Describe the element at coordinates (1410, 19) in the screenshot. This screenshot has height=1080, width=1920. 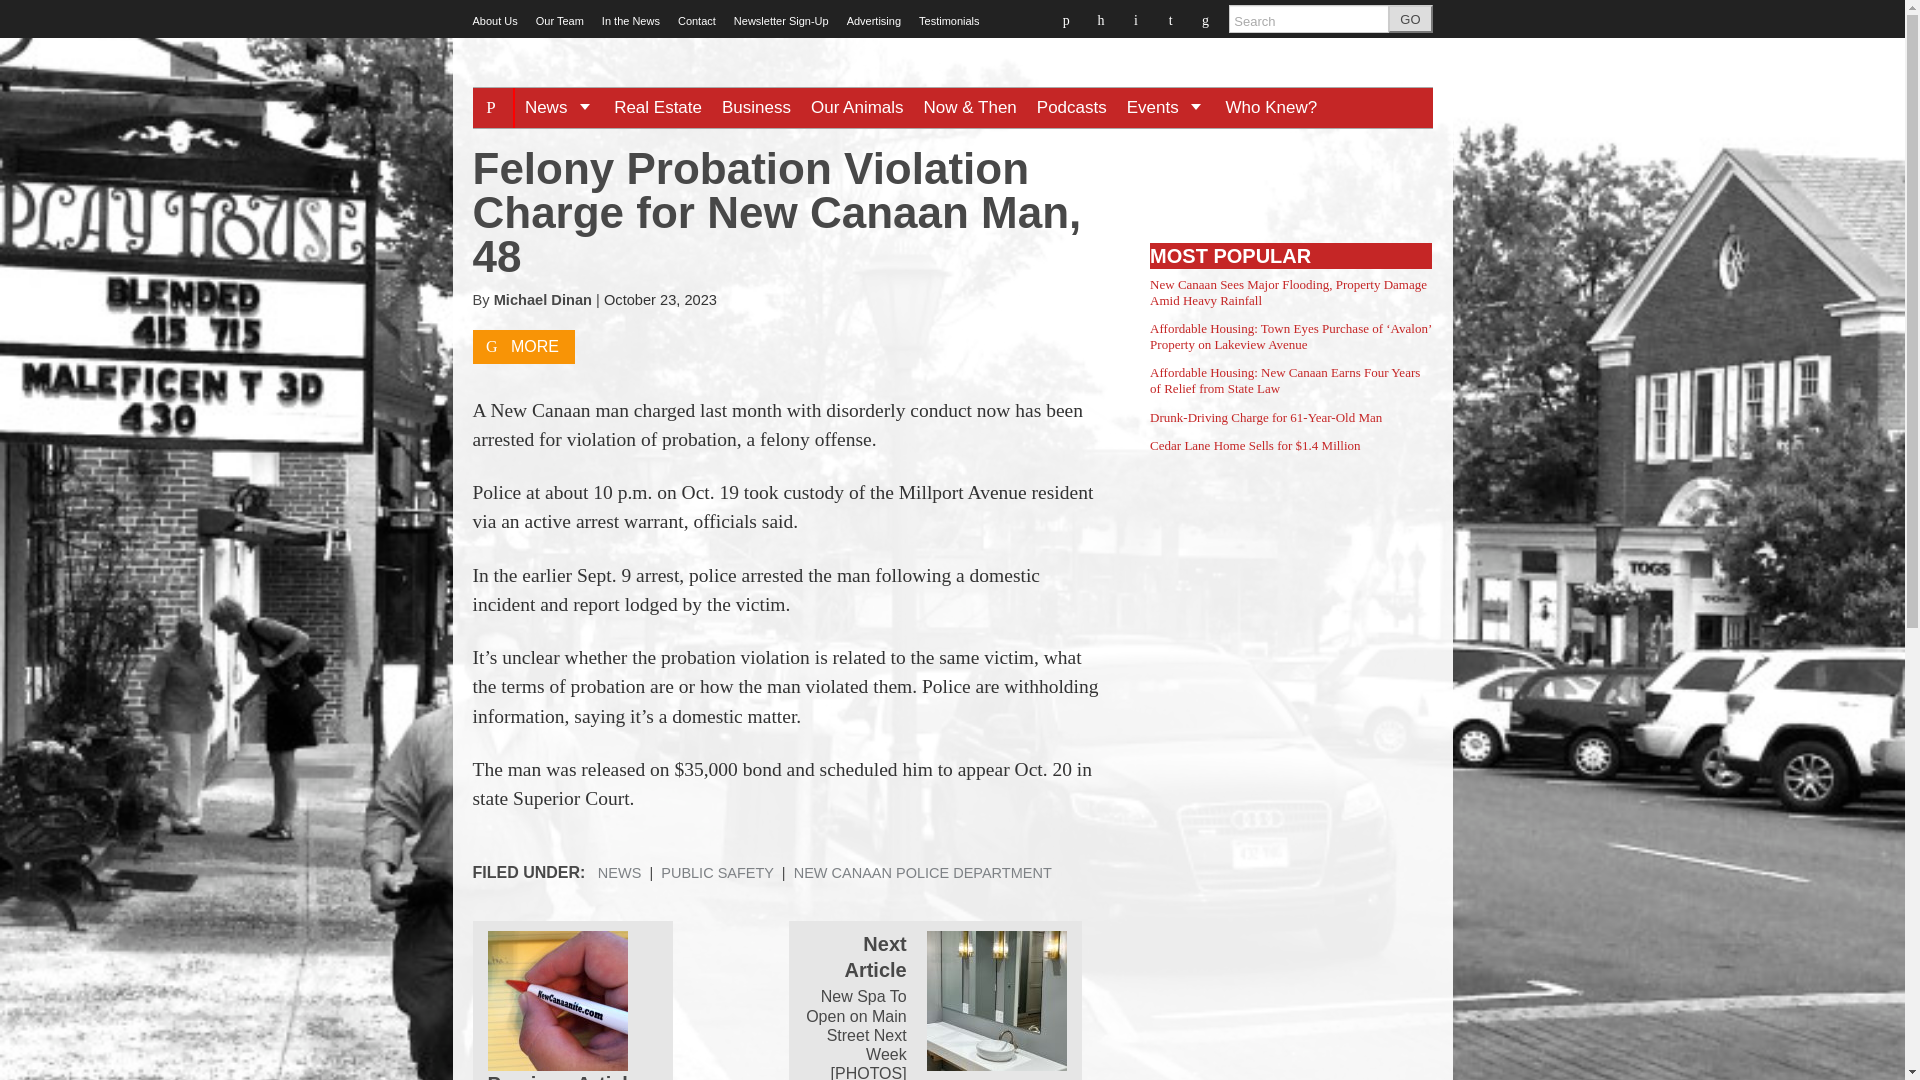
I see `GO` at that location.